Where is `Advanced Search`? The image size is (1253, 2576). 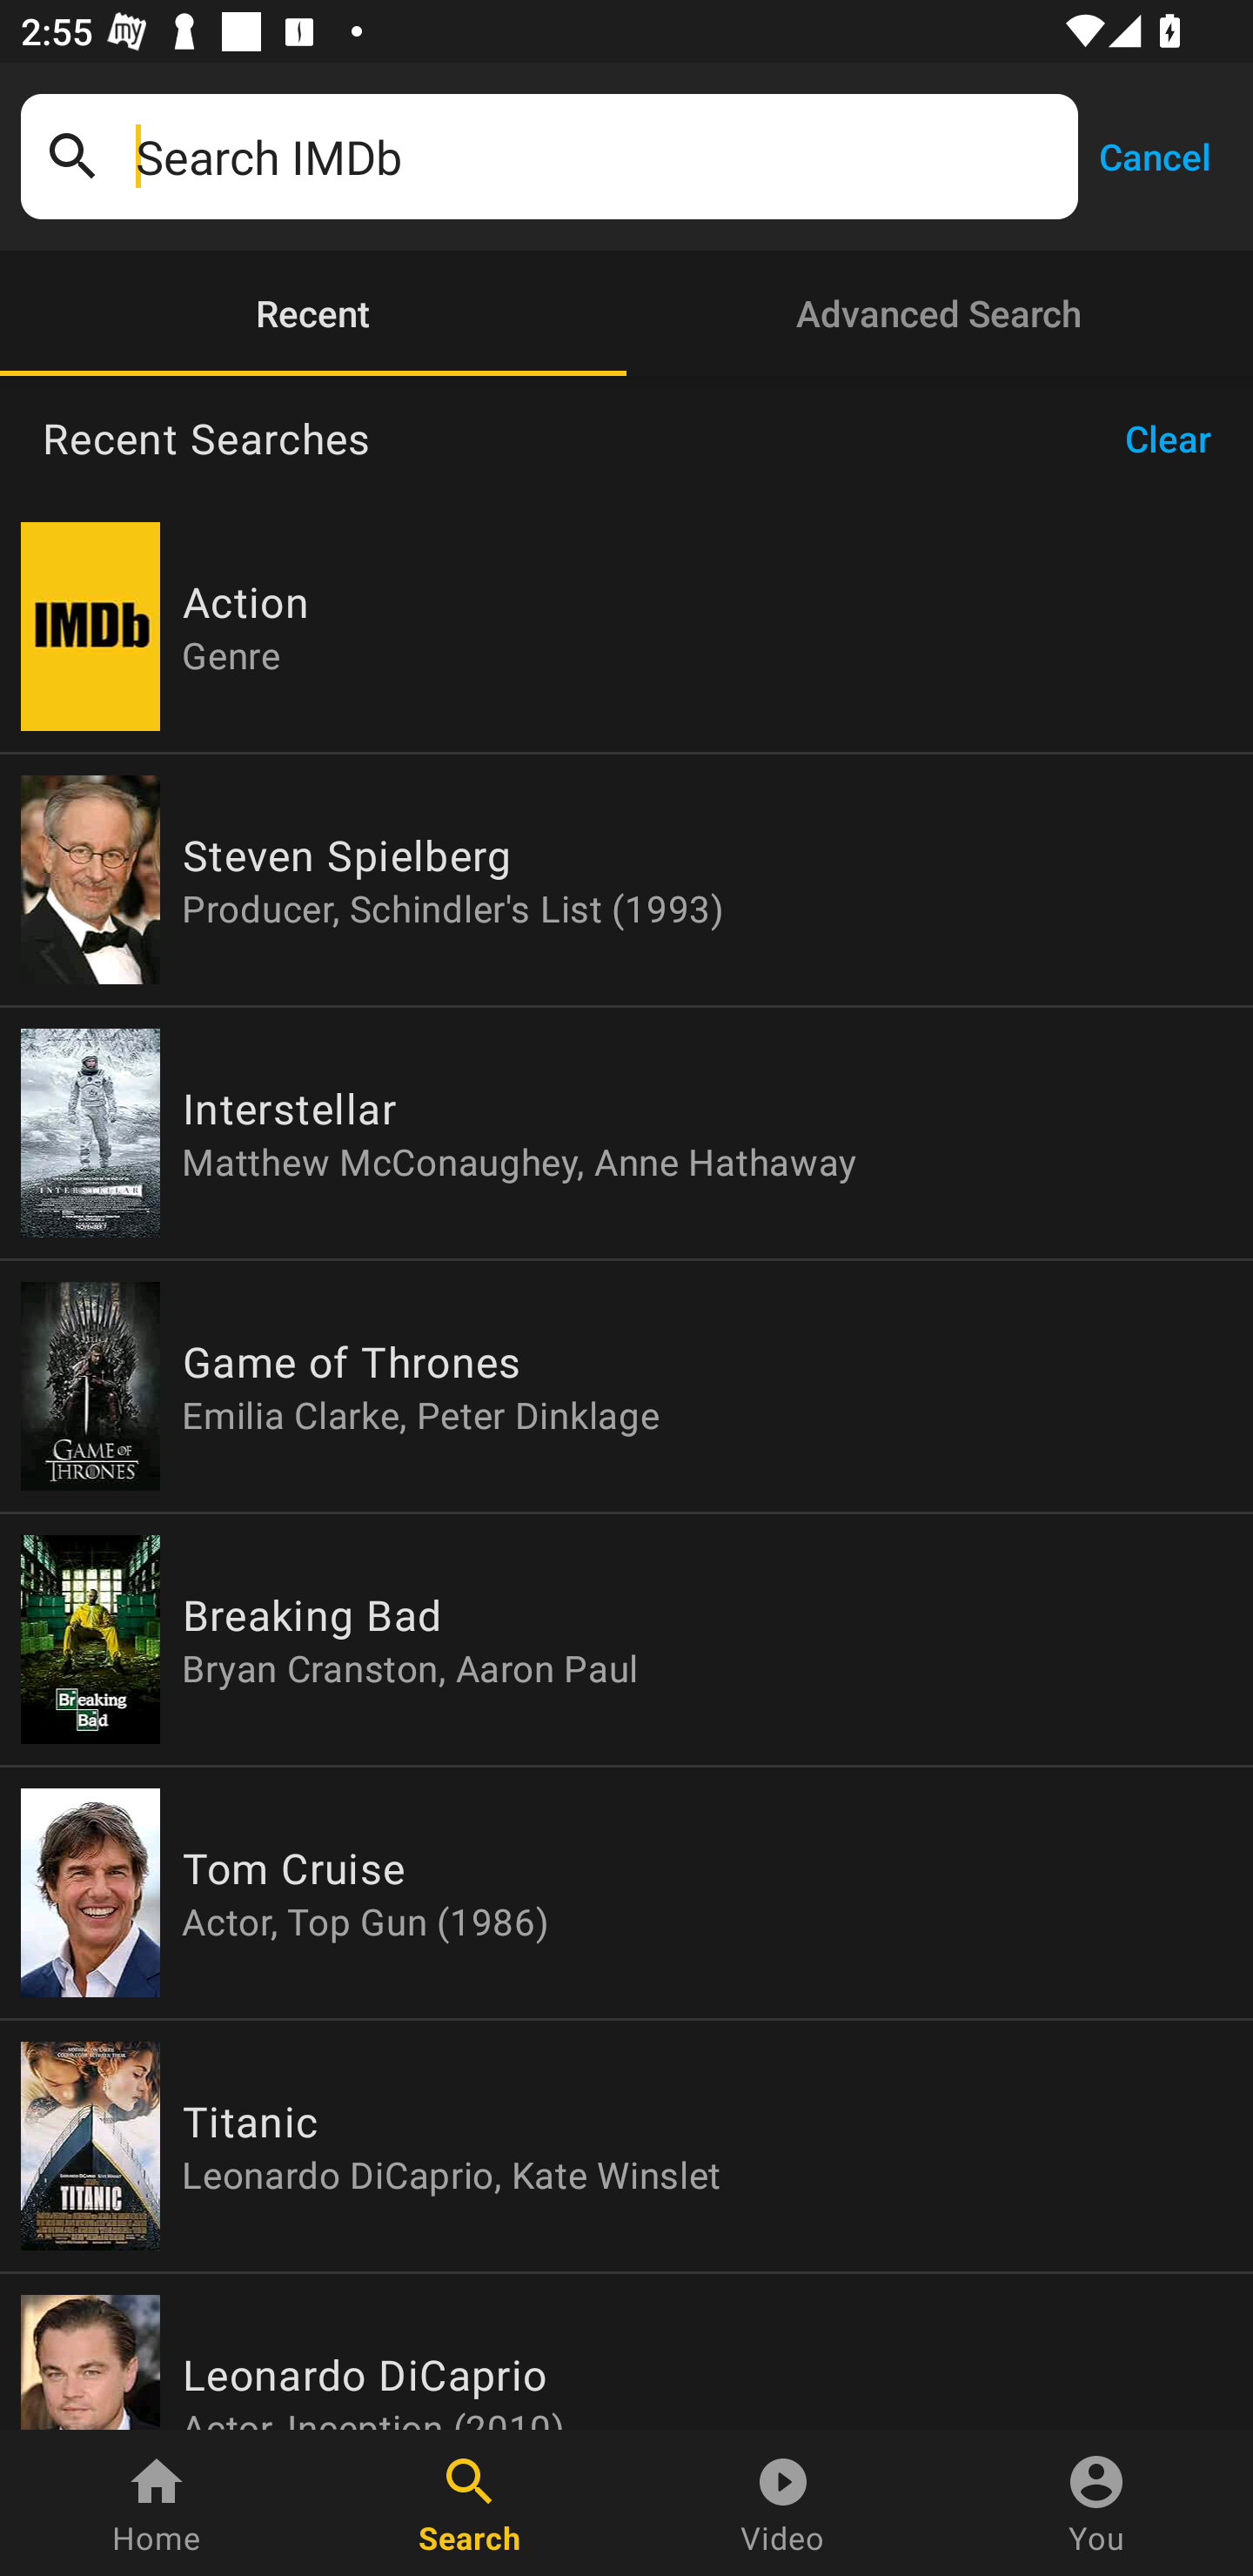 Advanced Search is located at coordinates (940, 313).